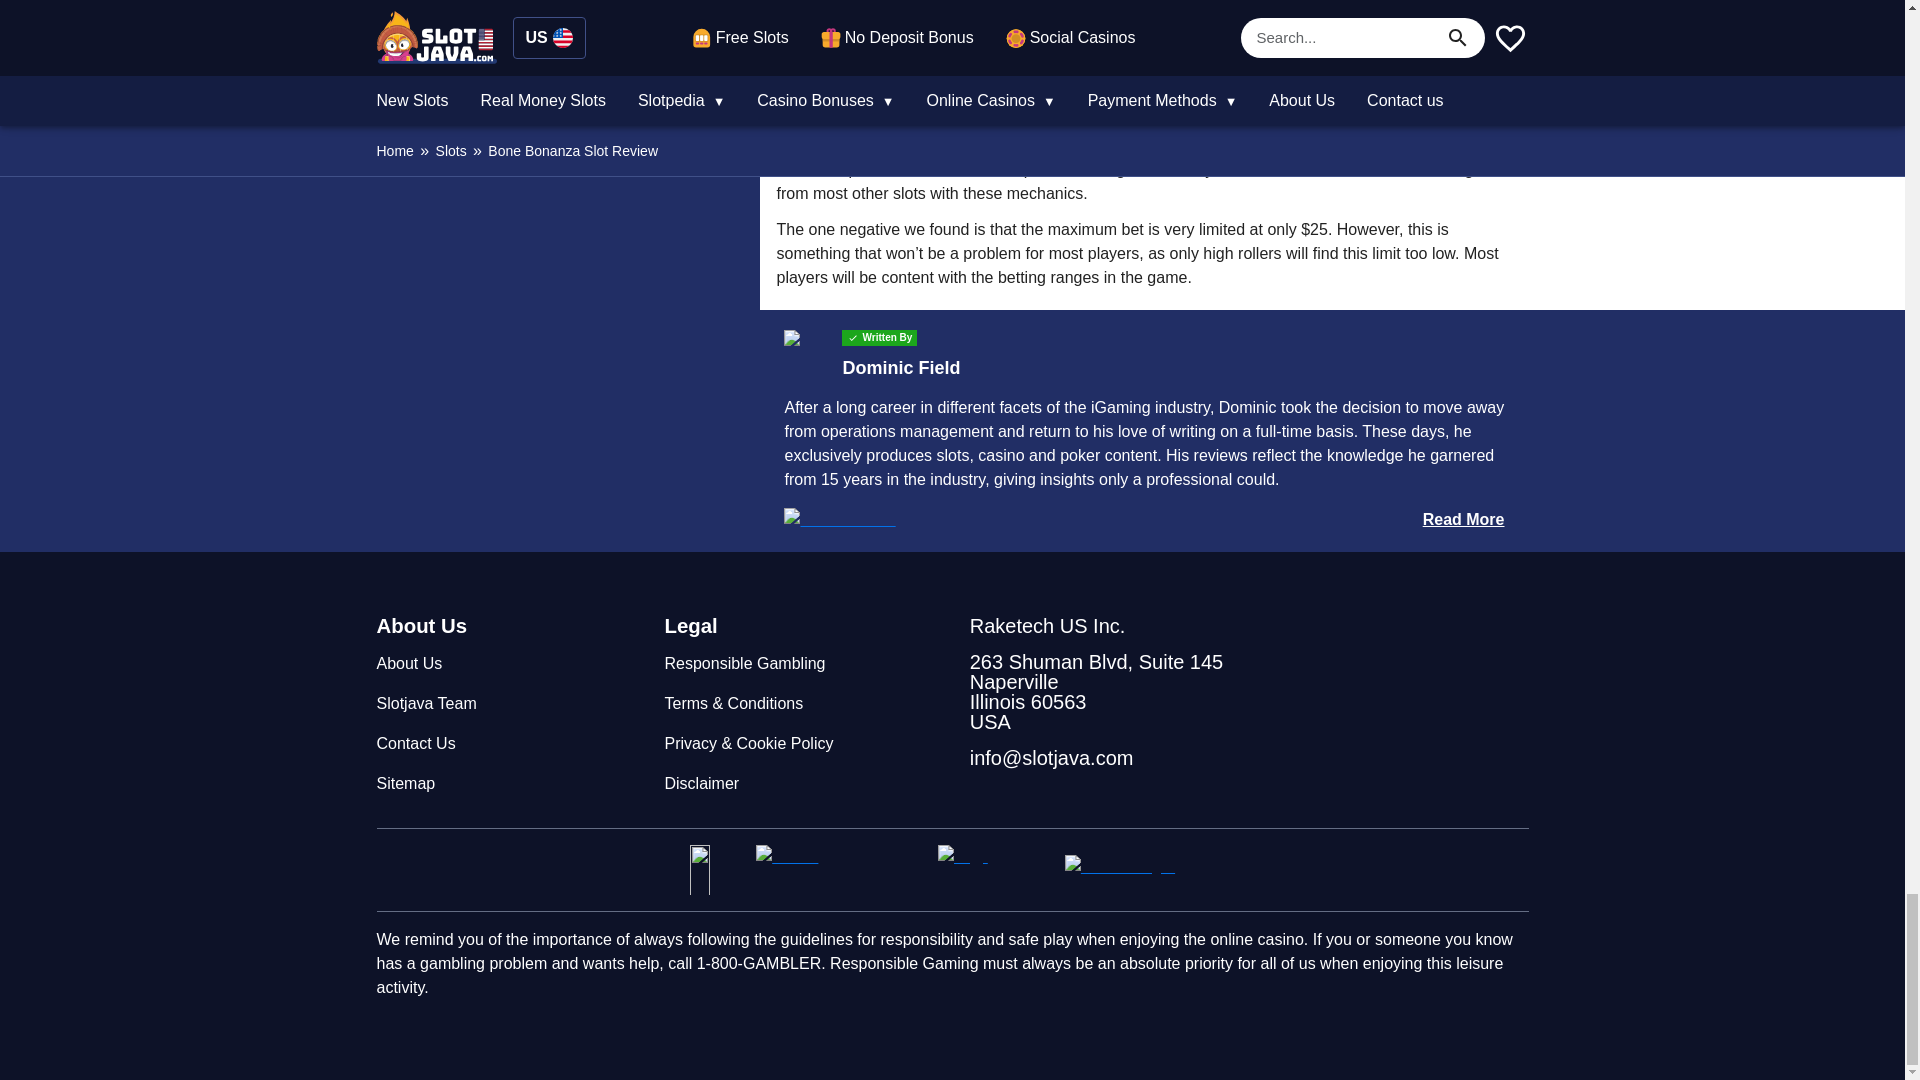  I want to click on SlotJava.com partner, so click(1140, 870).